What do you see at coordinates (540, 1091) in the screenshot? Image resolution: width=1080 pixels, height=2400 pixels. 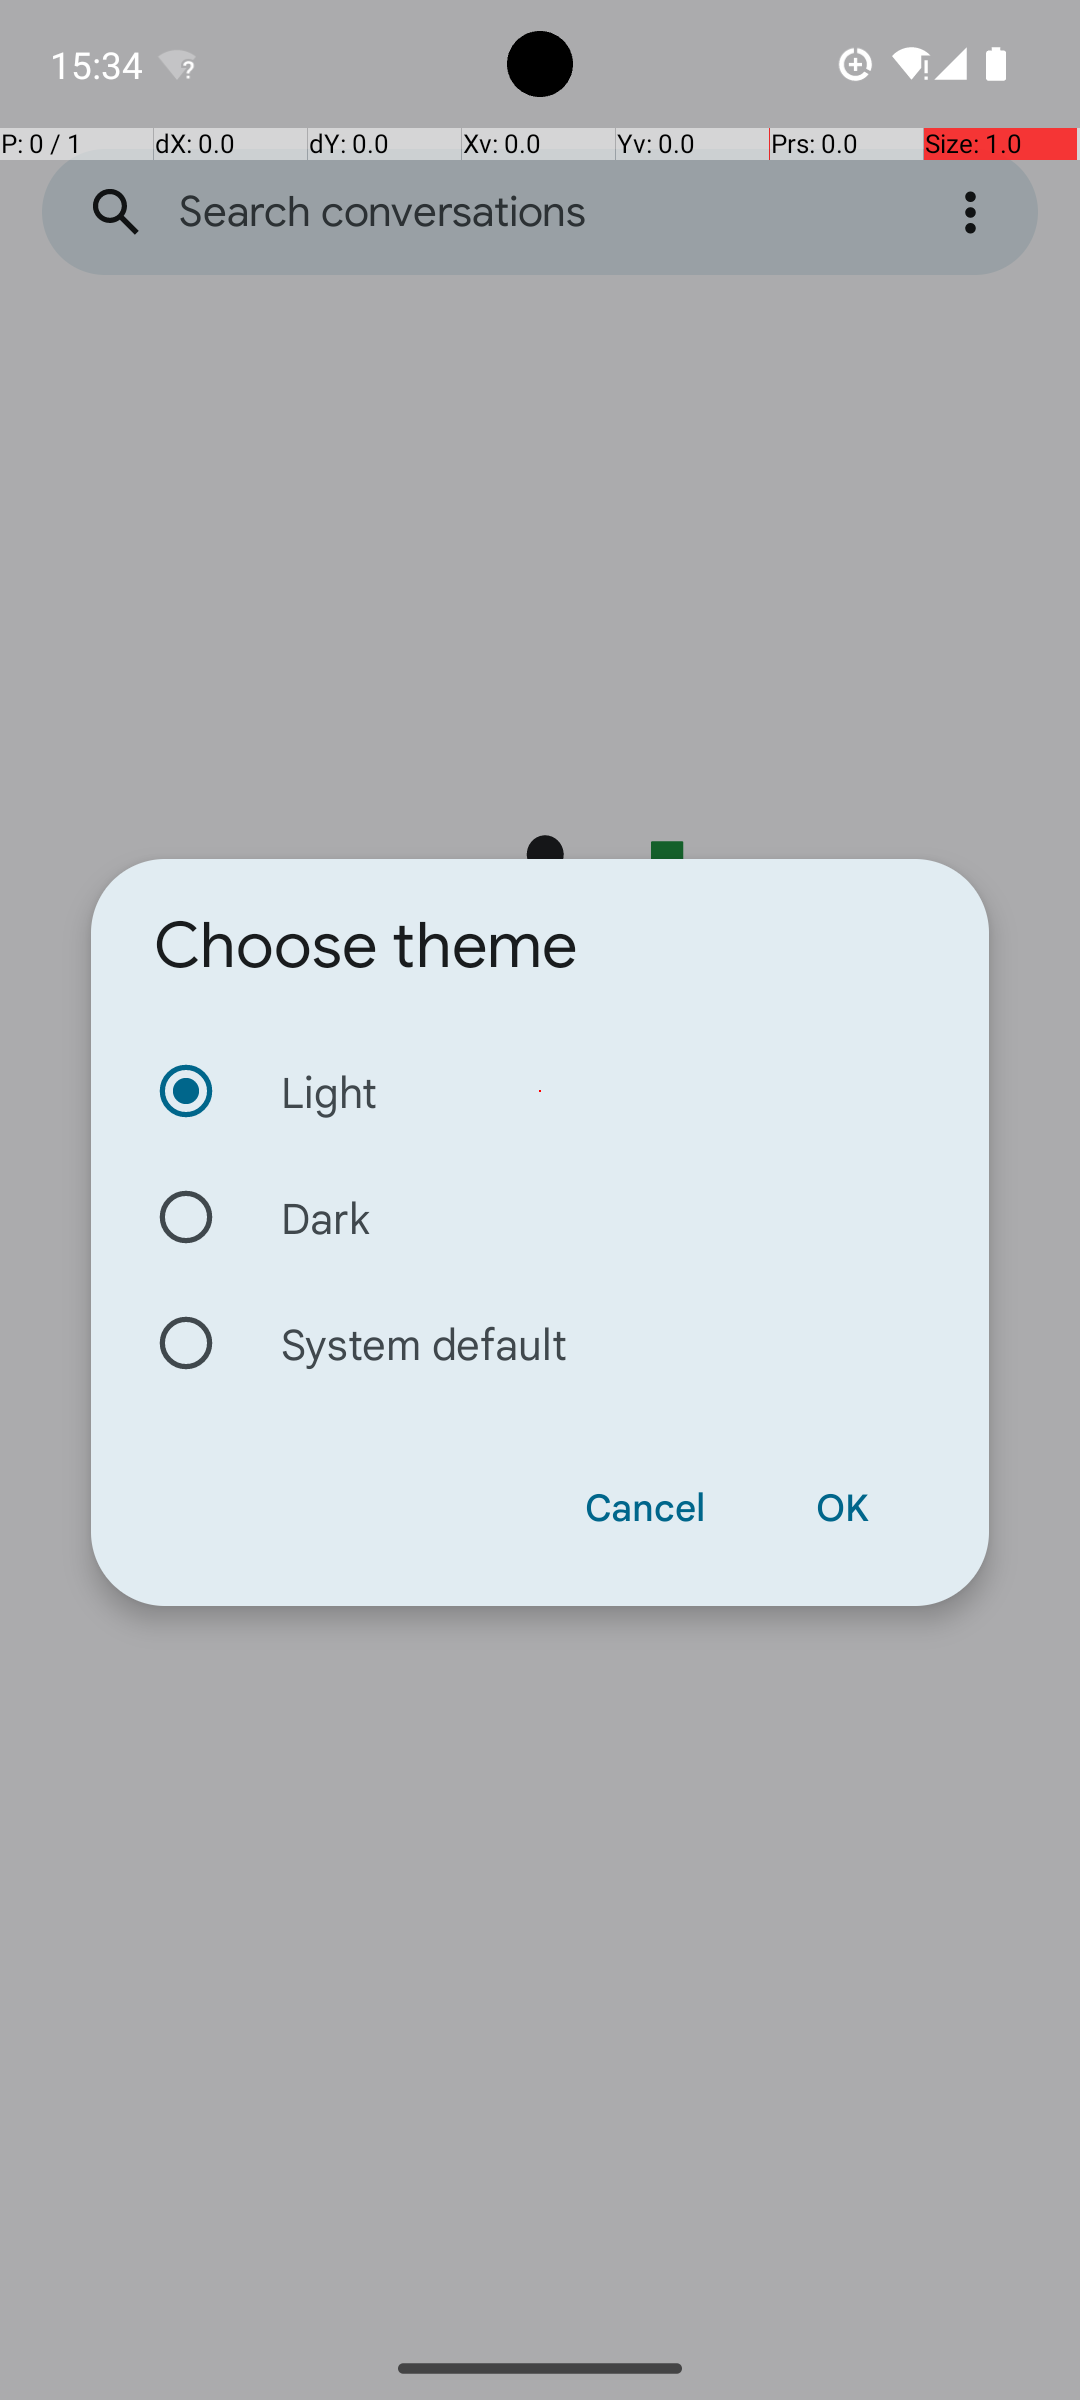 I see `Light` at bounding box center [540, 1091].